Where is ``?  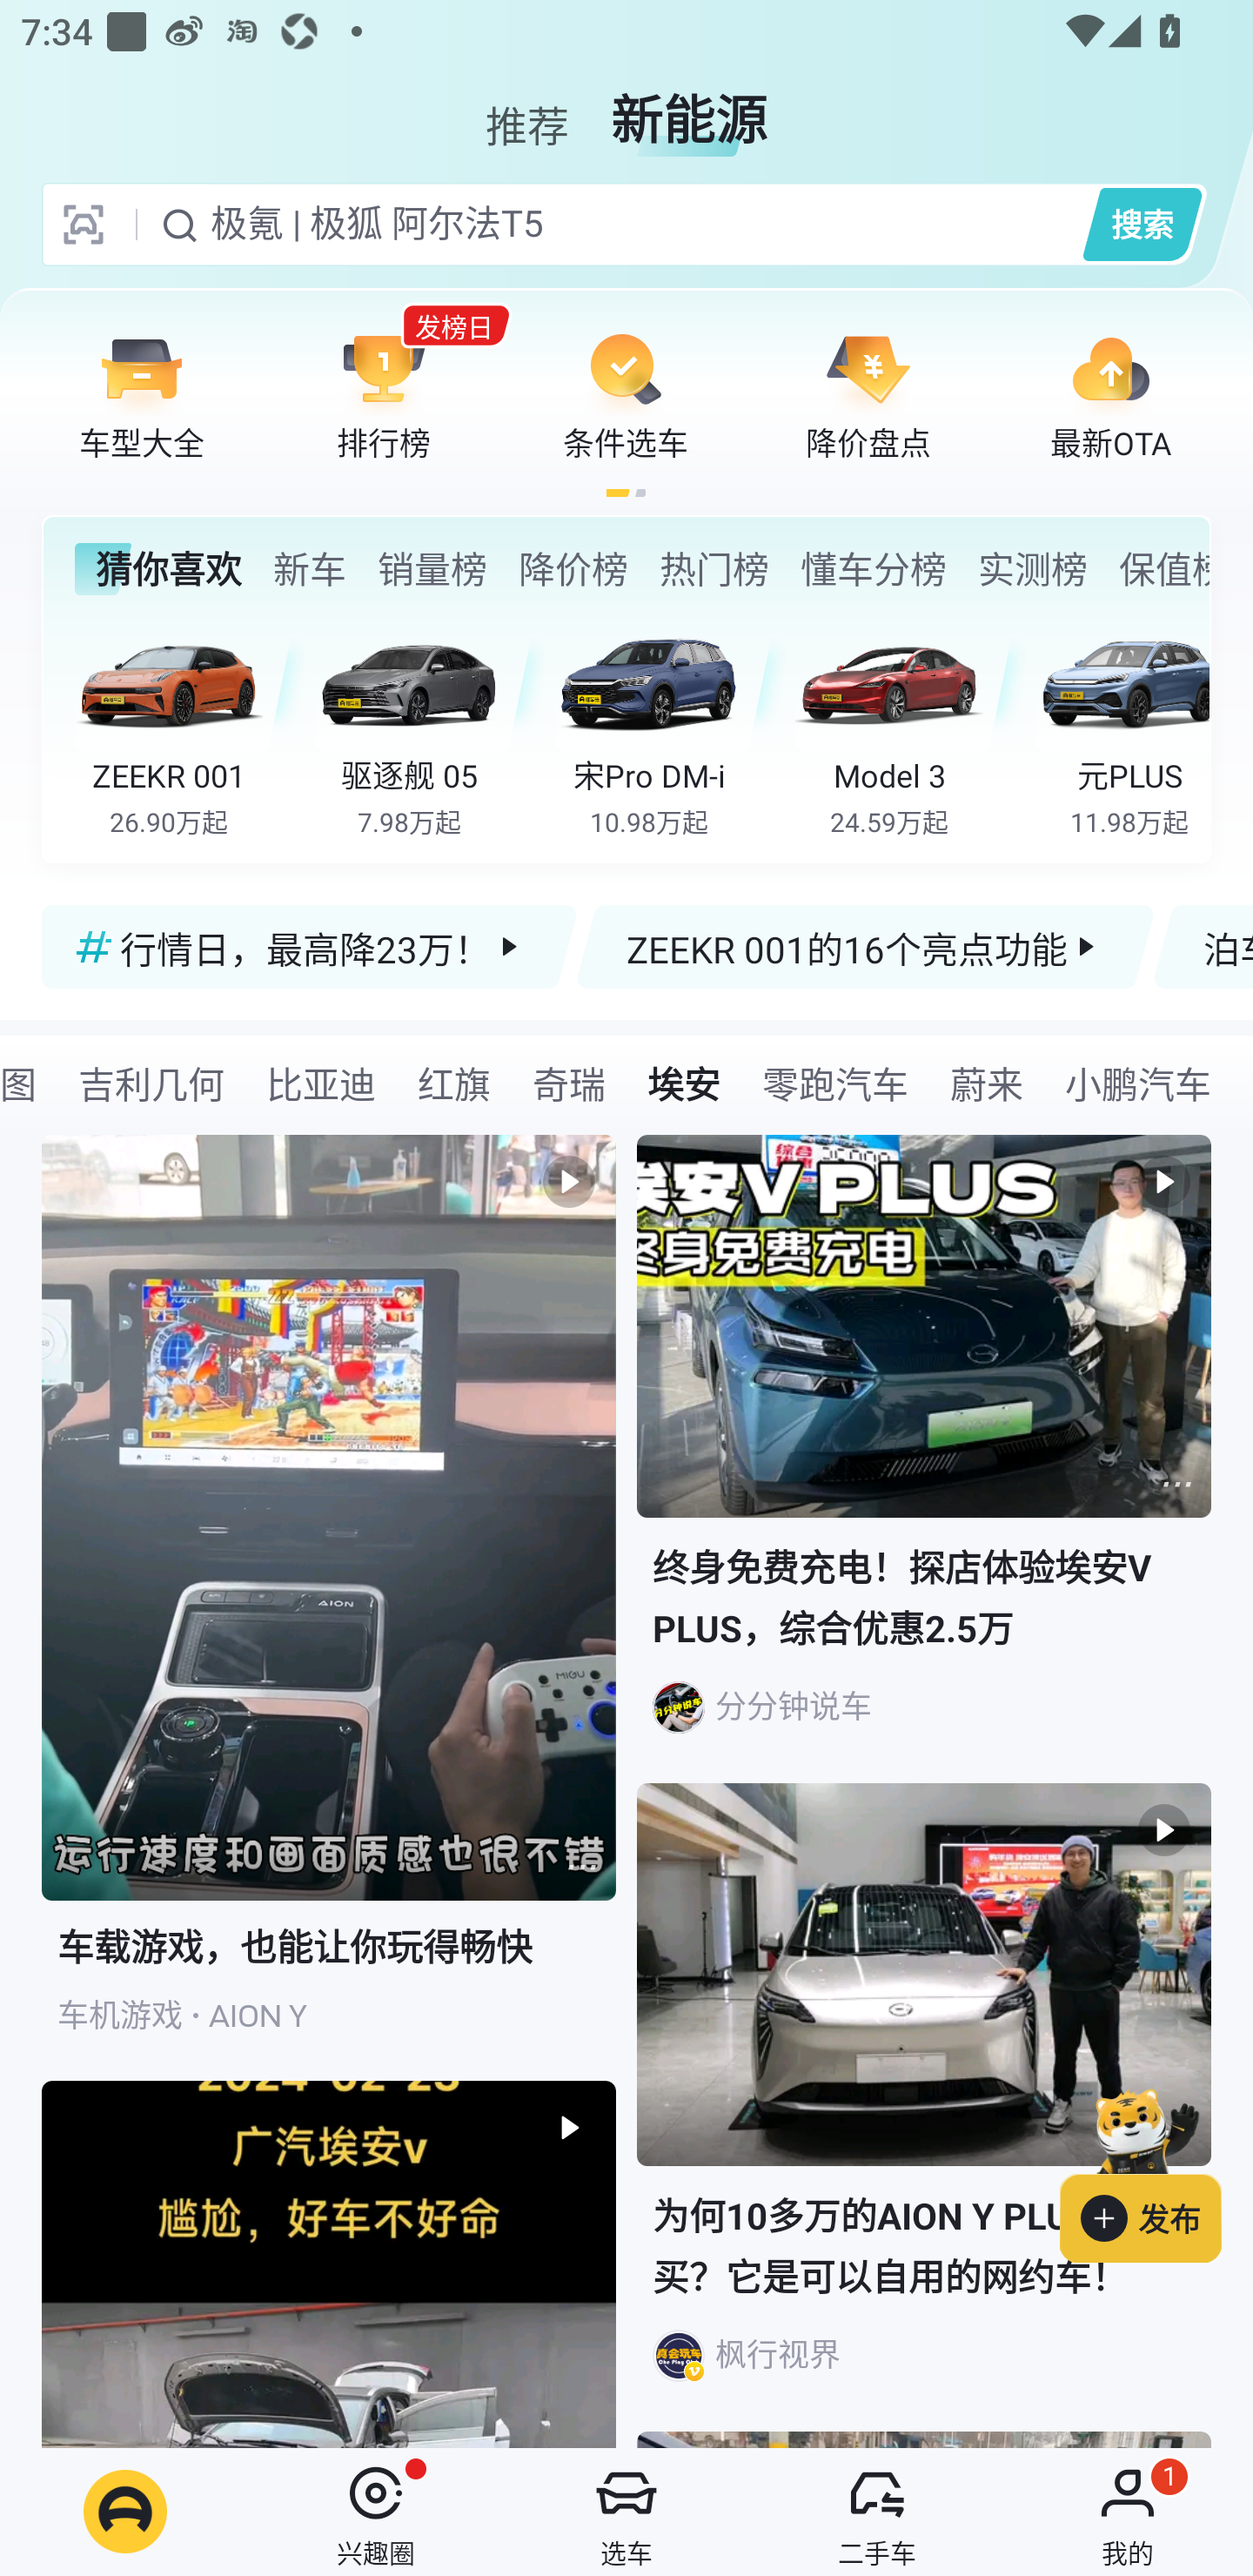
 is located at coordinates (1176, 1483).